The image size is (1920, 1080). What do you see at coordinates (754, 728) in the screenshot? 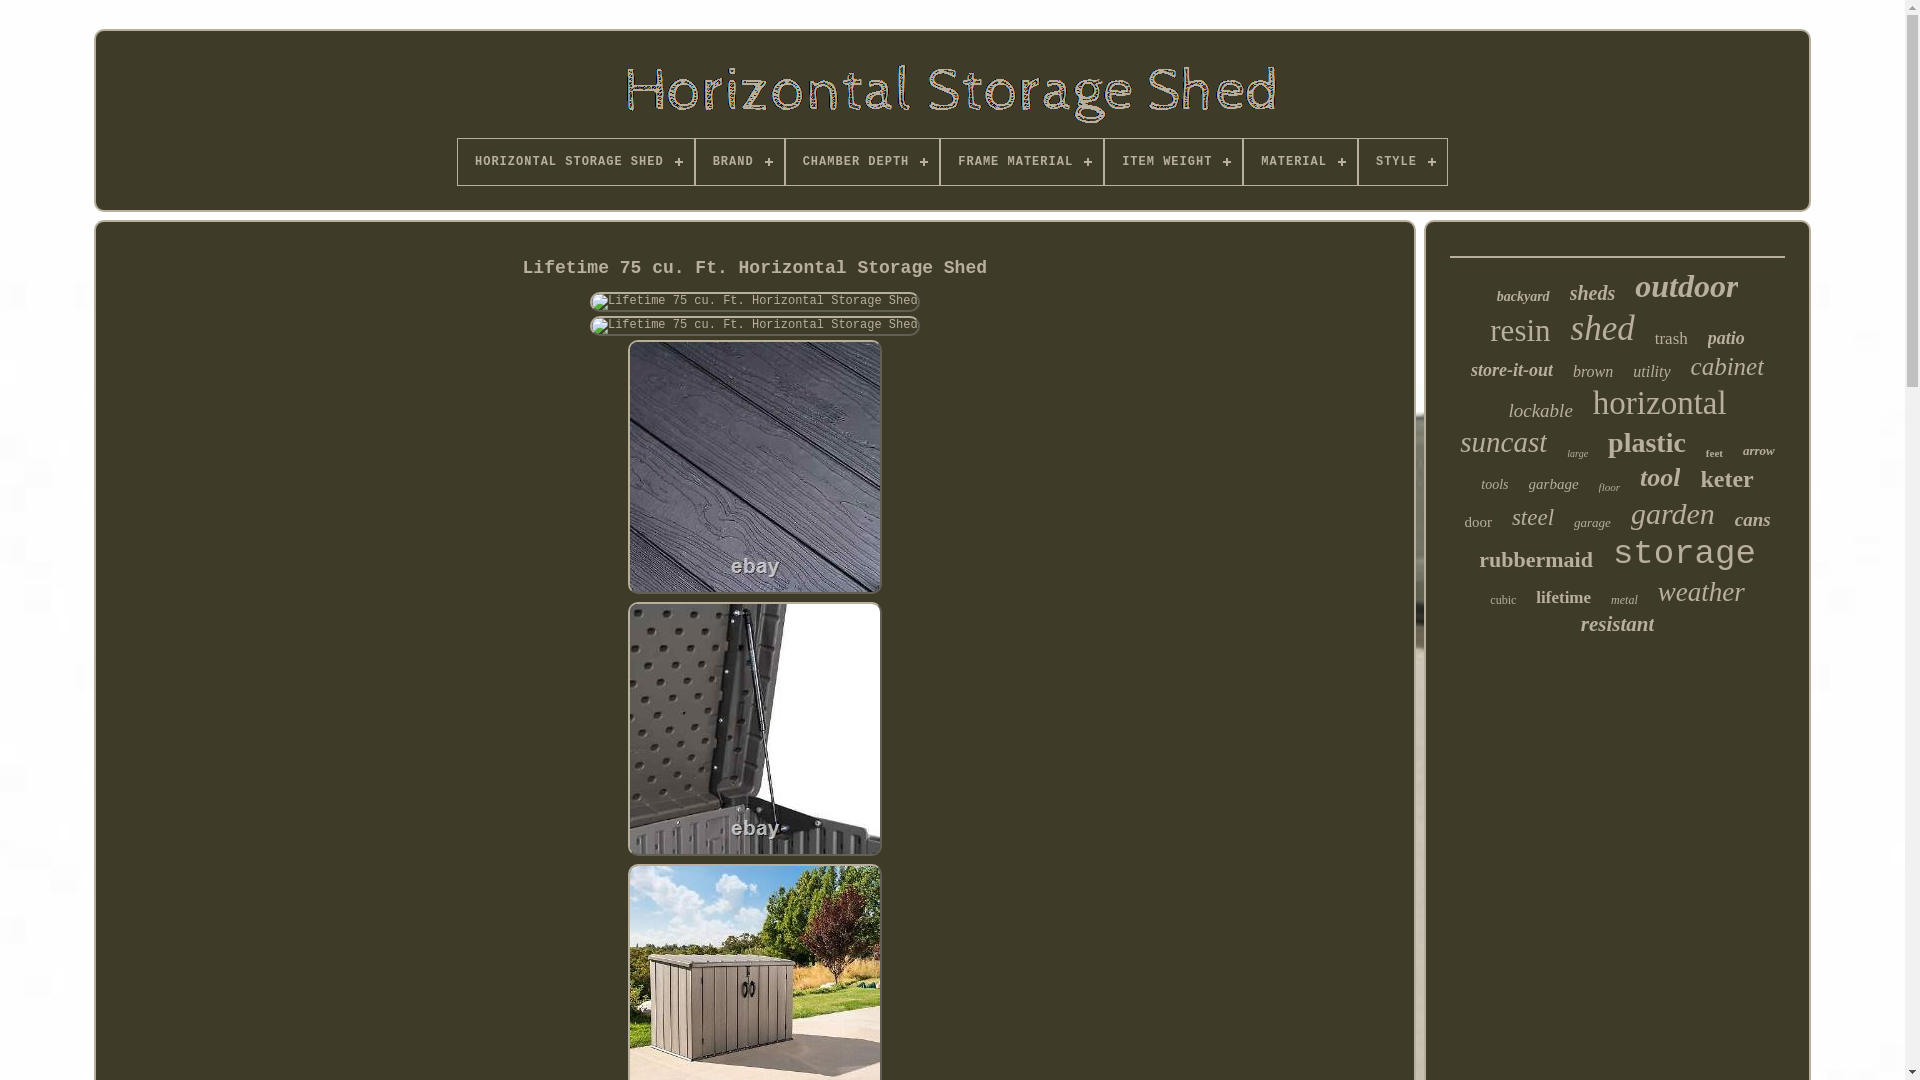
I see `Lifetime 75 cu. Ft. Horizontal Storage Shed` at bounding box center [754, 728].